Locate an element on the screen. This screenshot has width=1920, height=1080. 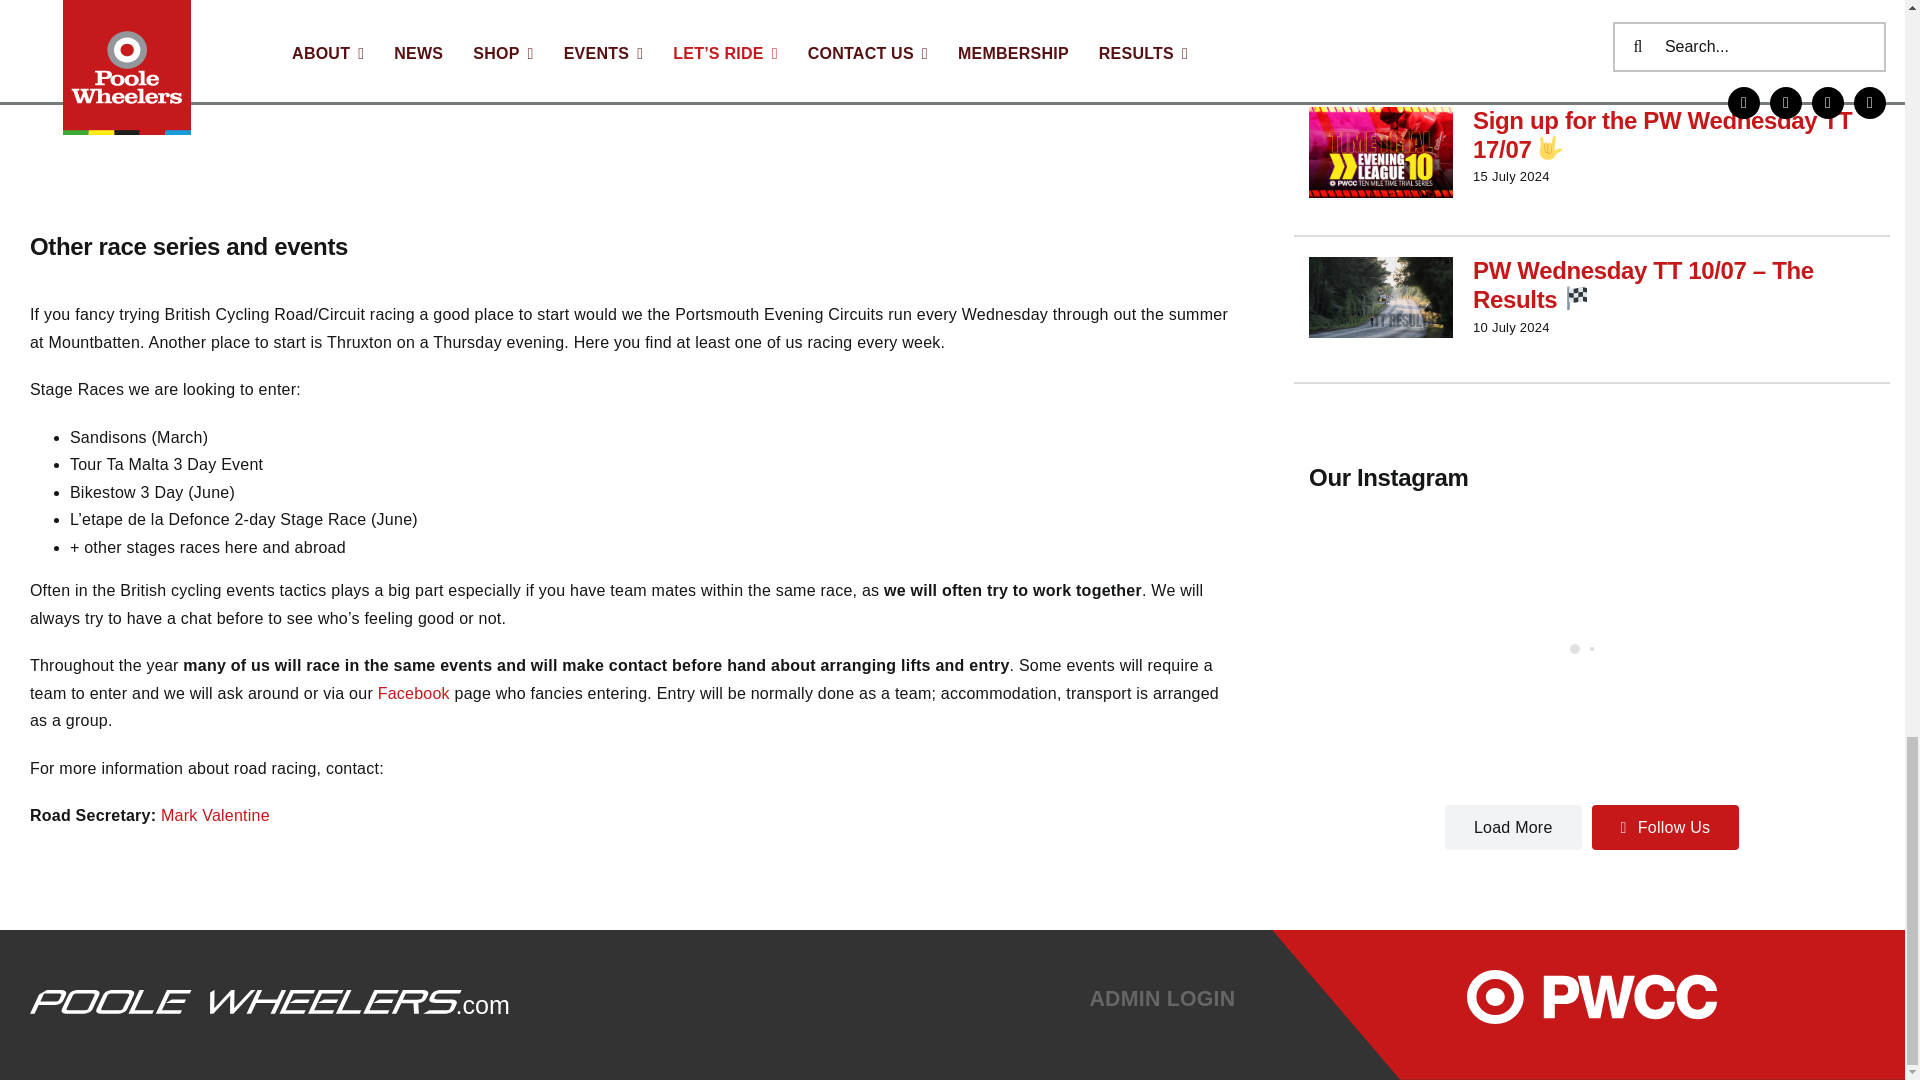
Footer Logo is located at coordinates (270, 1006).